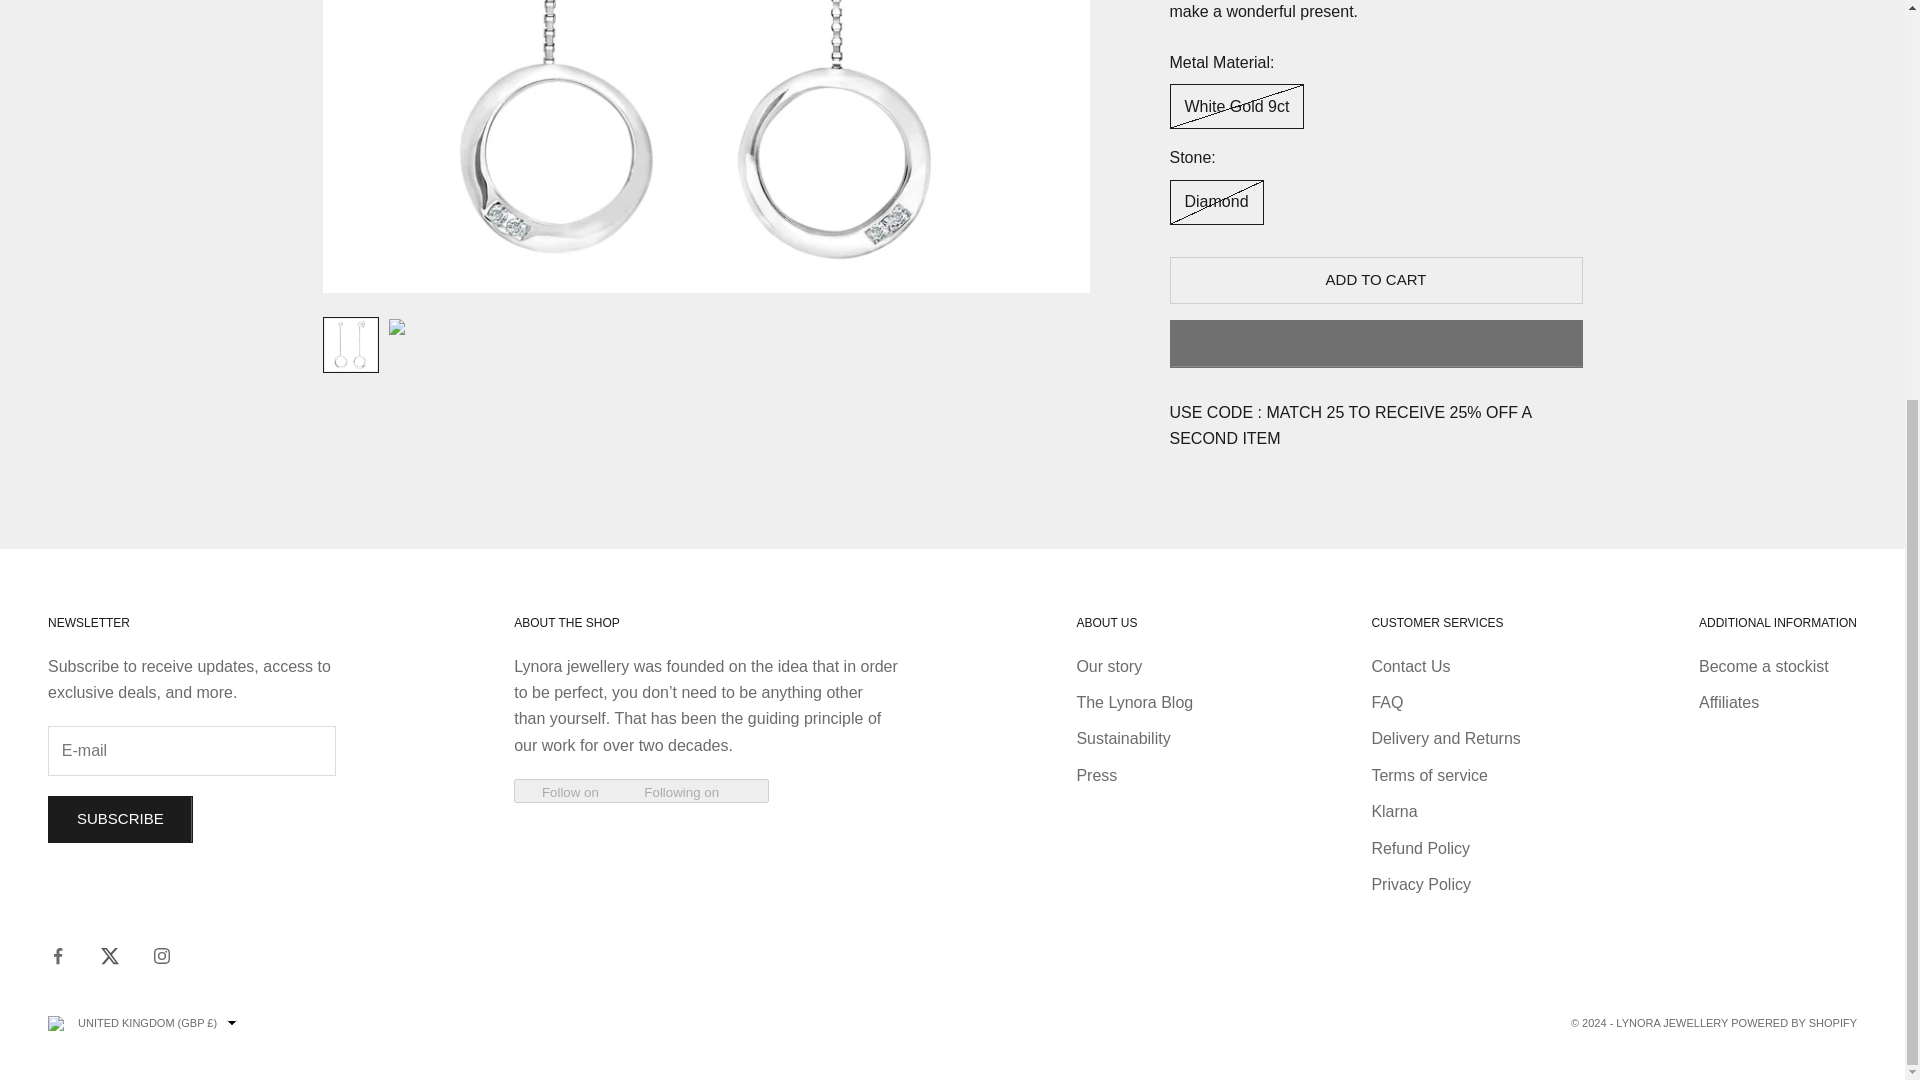  Describe the element at coordinates (1376, 100) in the screenshot. I see `ADD TO CART` at that location.